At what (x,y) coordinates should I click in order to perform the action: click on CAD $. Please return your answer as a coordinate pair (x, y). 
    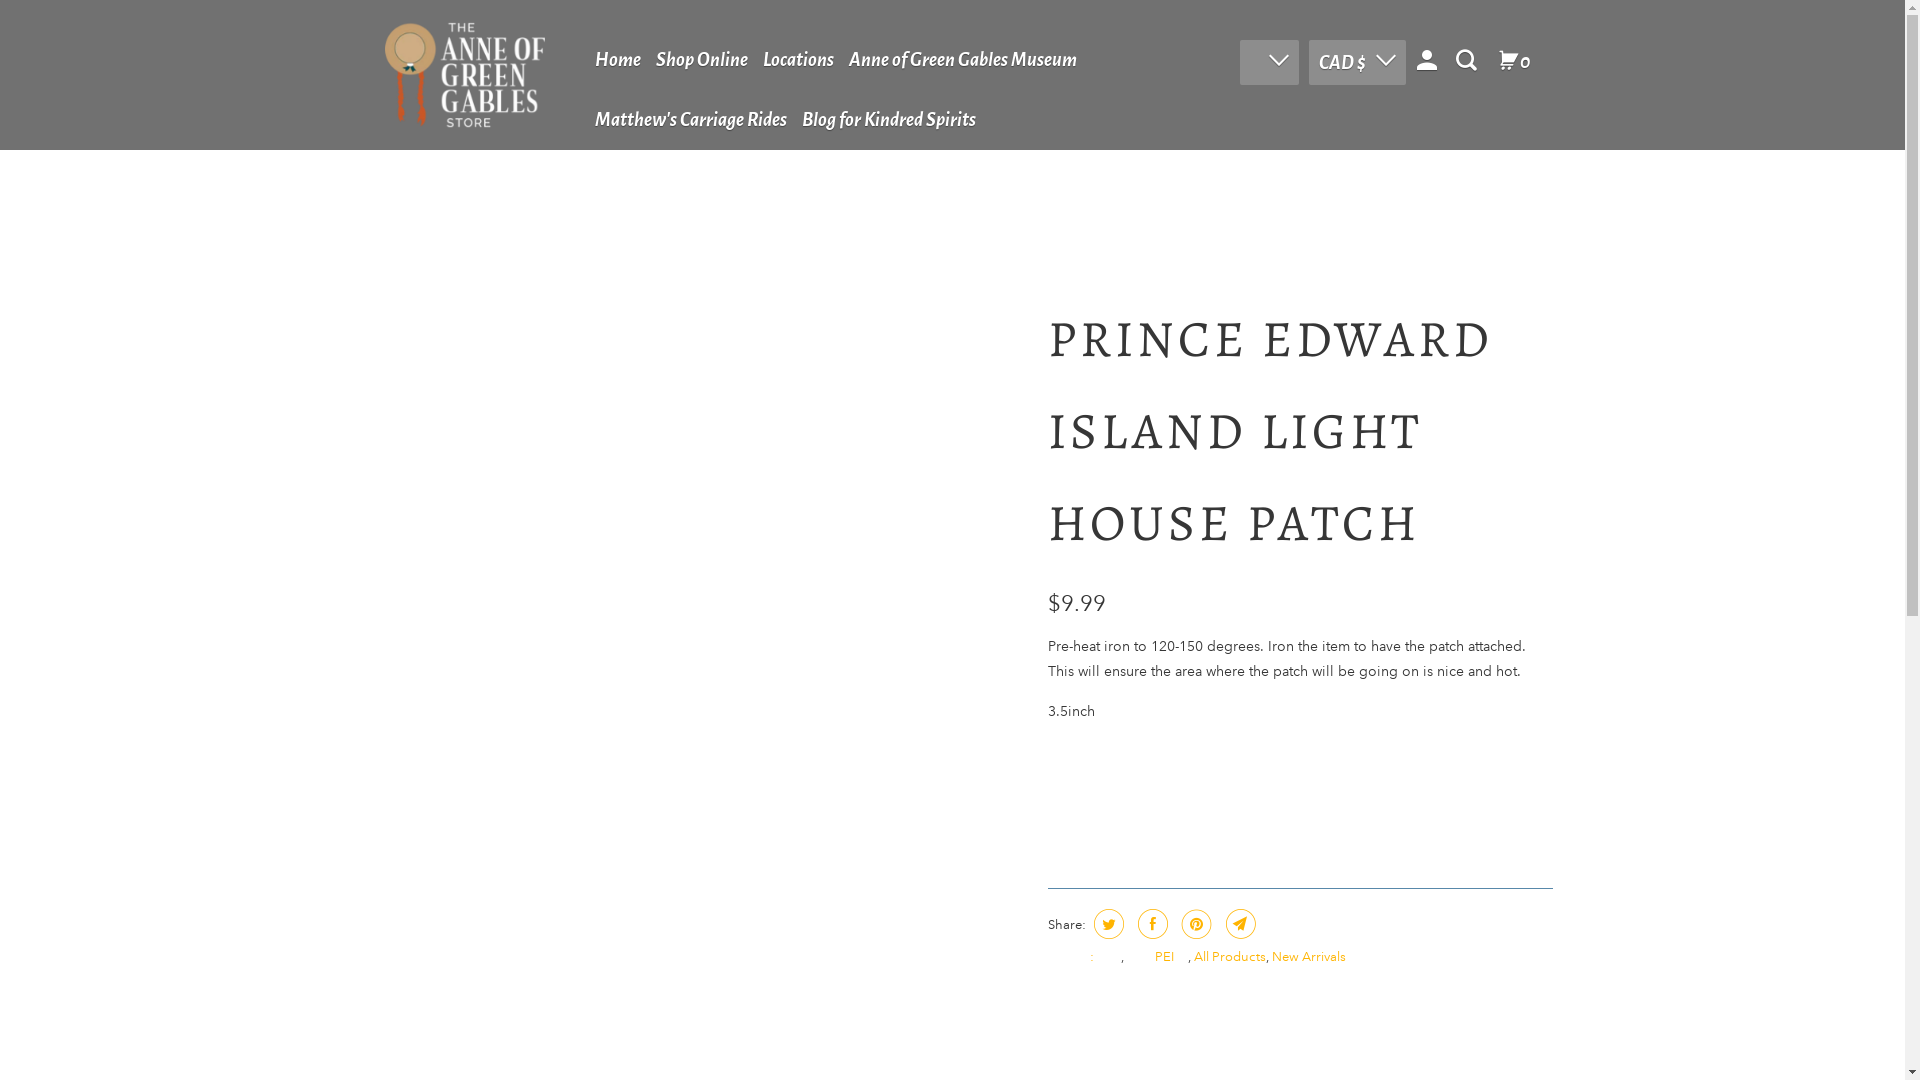
    Looking at the image, I should click on (1356, 62).